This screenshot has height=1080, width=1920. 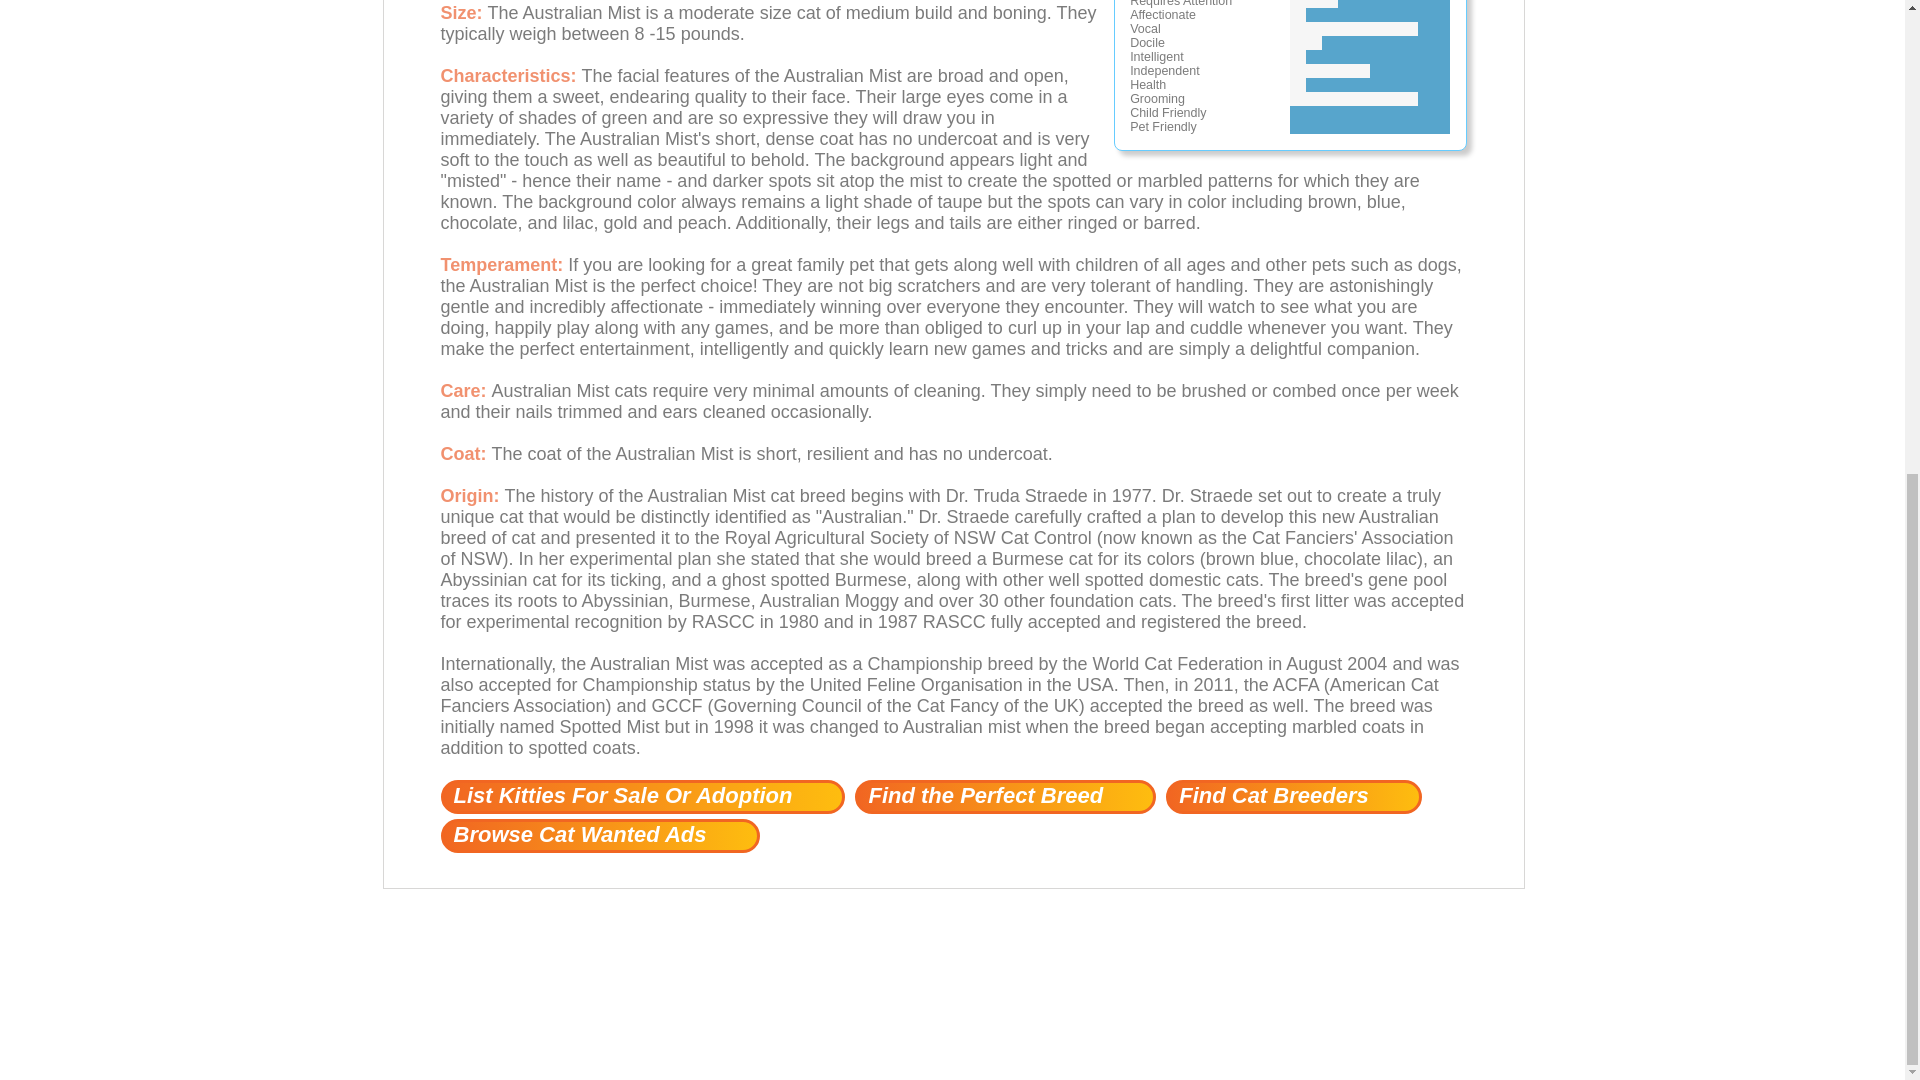 I want to click on List Kitties For Sale Or Adoption, so click(x=642, y=796).